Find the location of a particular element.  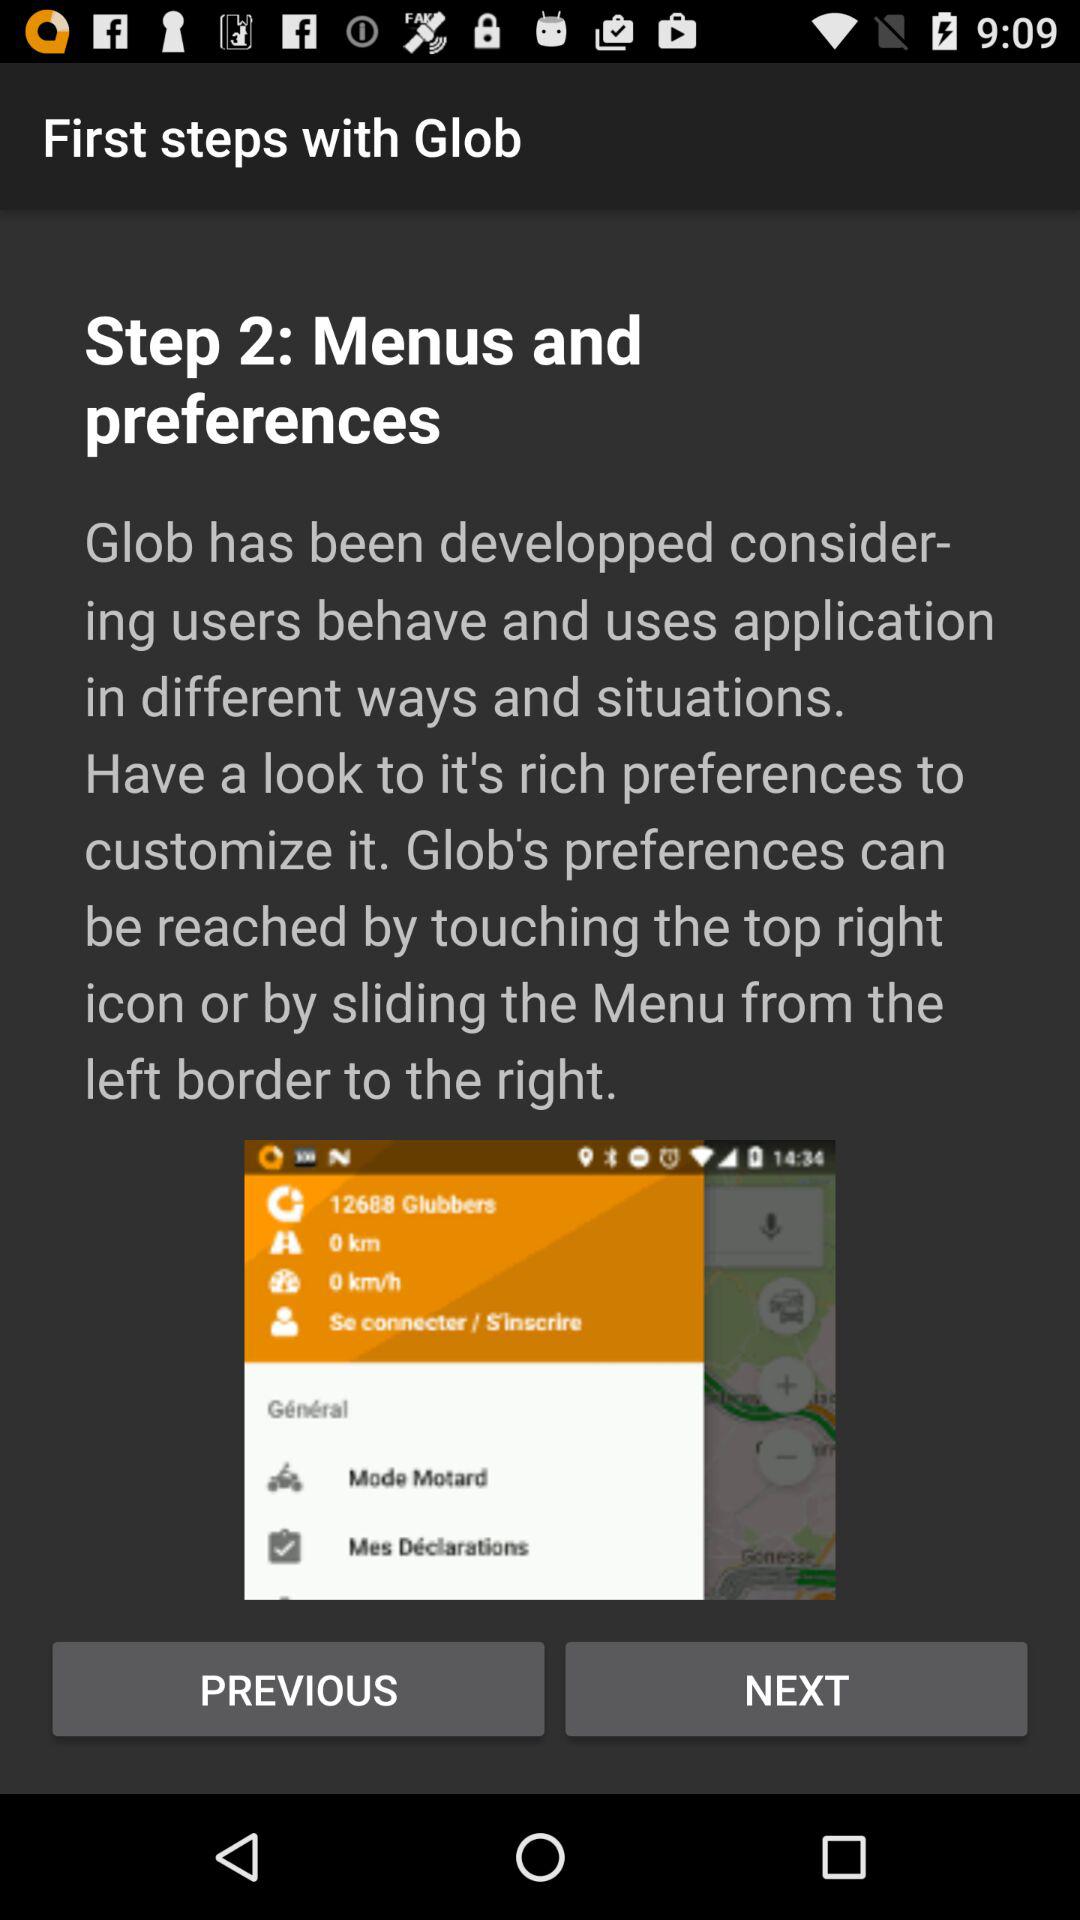

click icon to the left of the next item is located at coordinates (298, 1689).